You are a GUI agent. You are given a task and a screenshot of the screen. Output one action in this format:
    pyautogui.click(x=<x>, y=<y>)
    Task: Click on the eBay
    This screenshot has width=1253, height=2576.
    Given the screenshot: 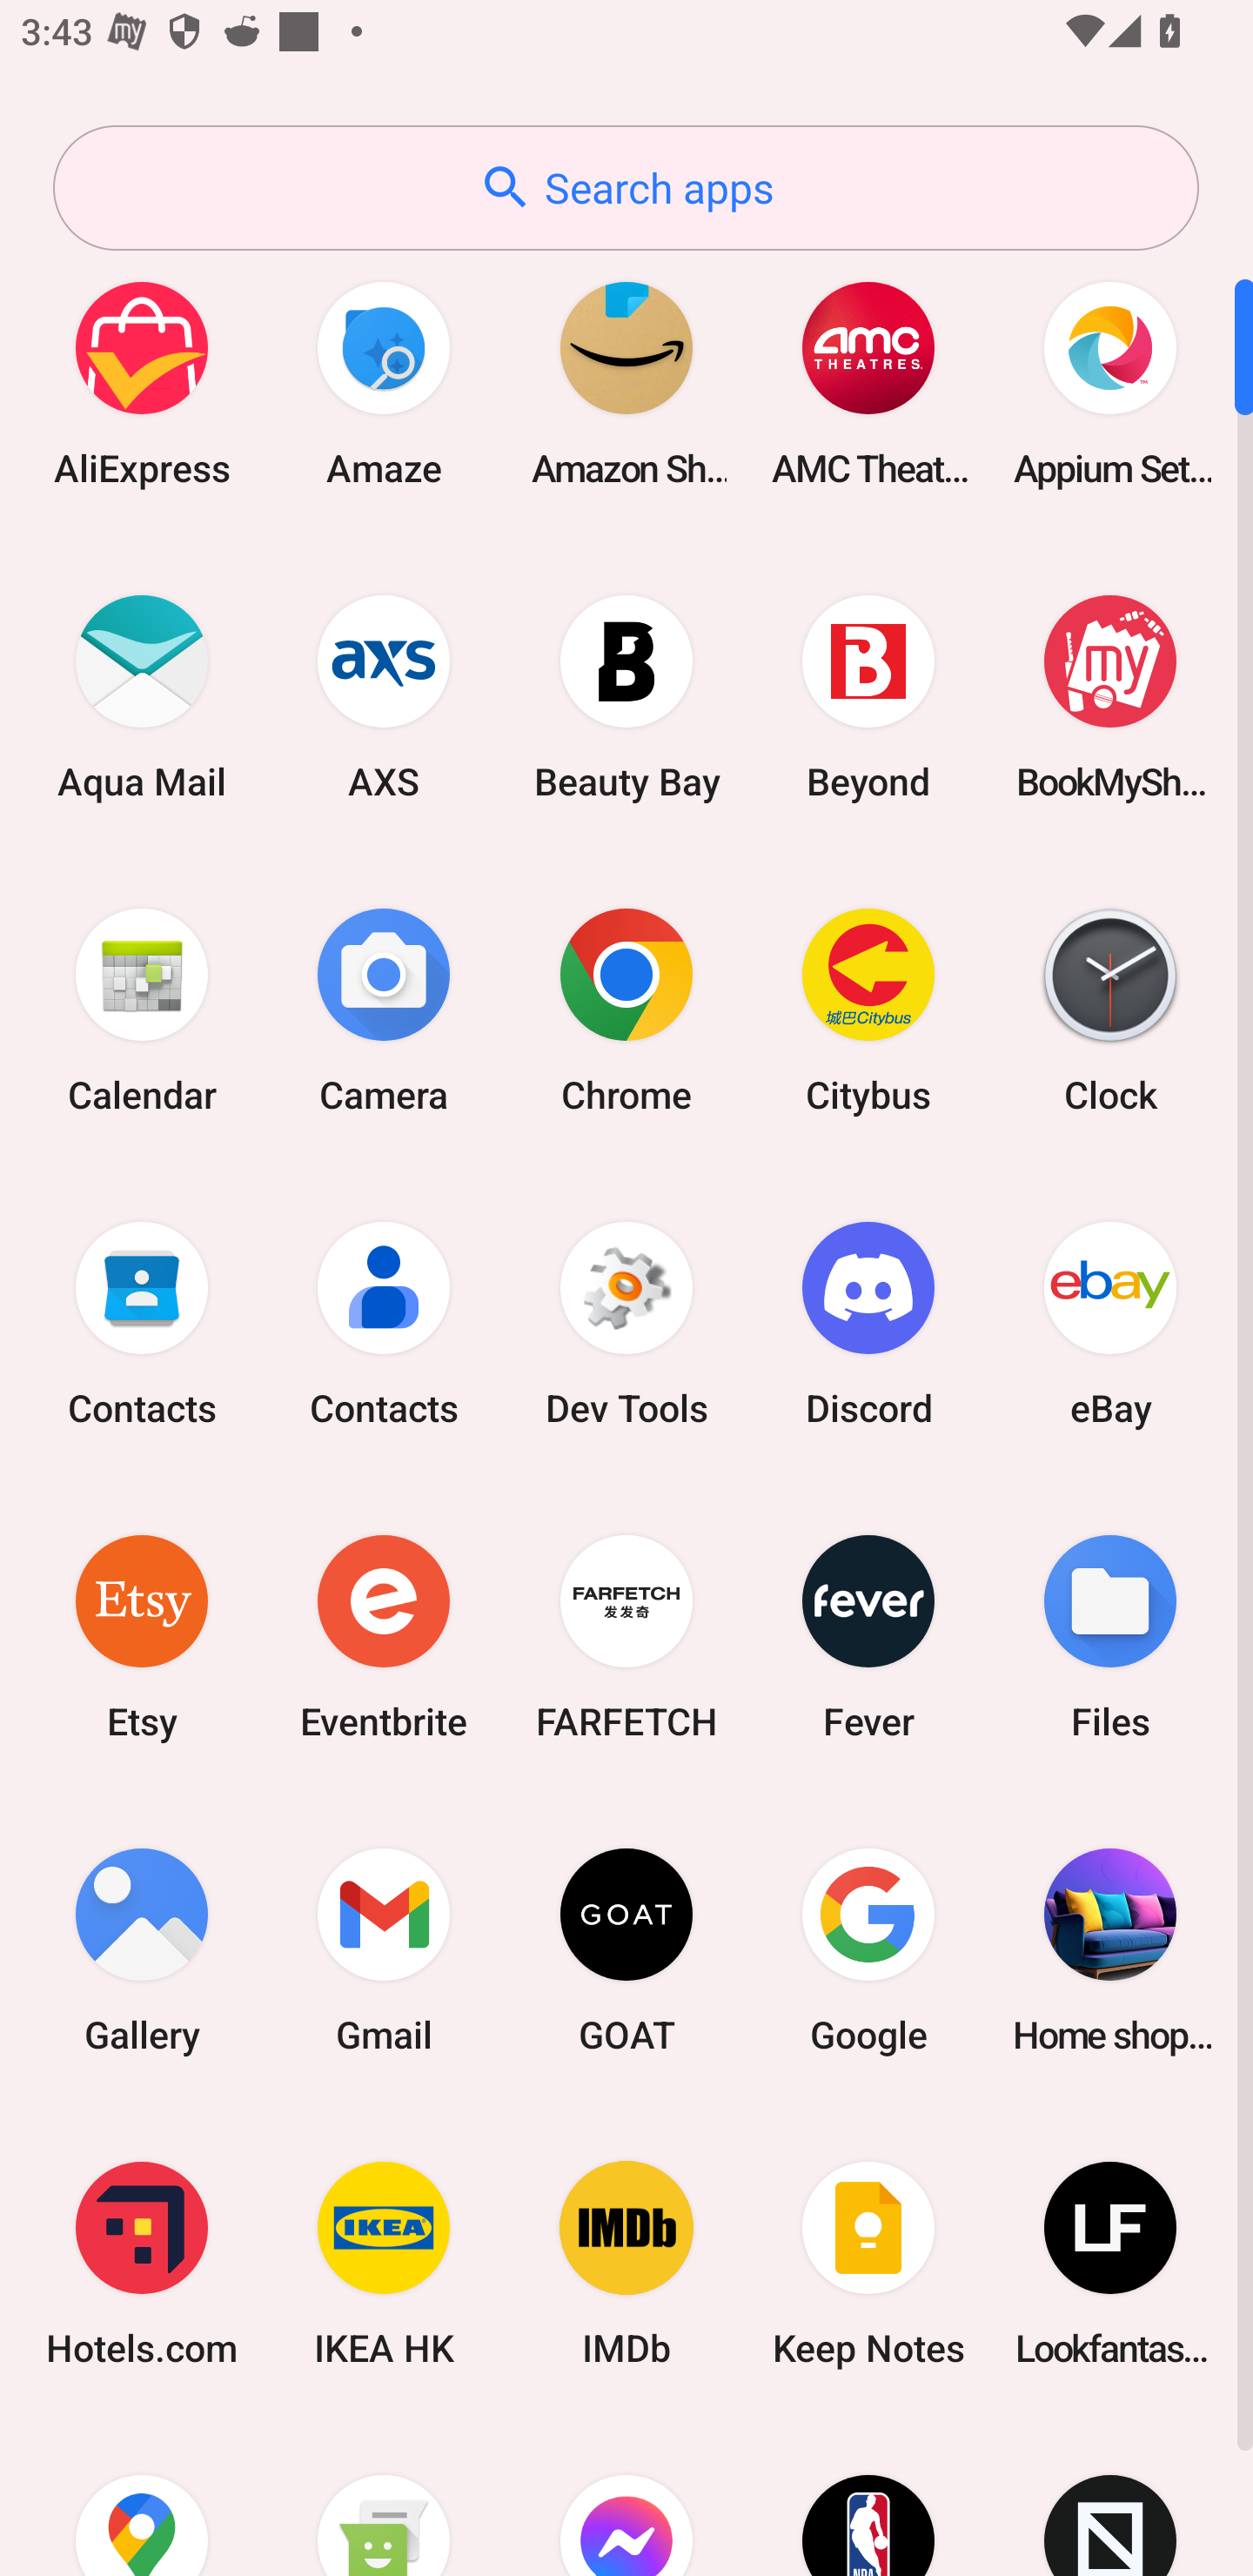 What is the action you would take?
    pyautogui.click(x=1110, y=1323)
    